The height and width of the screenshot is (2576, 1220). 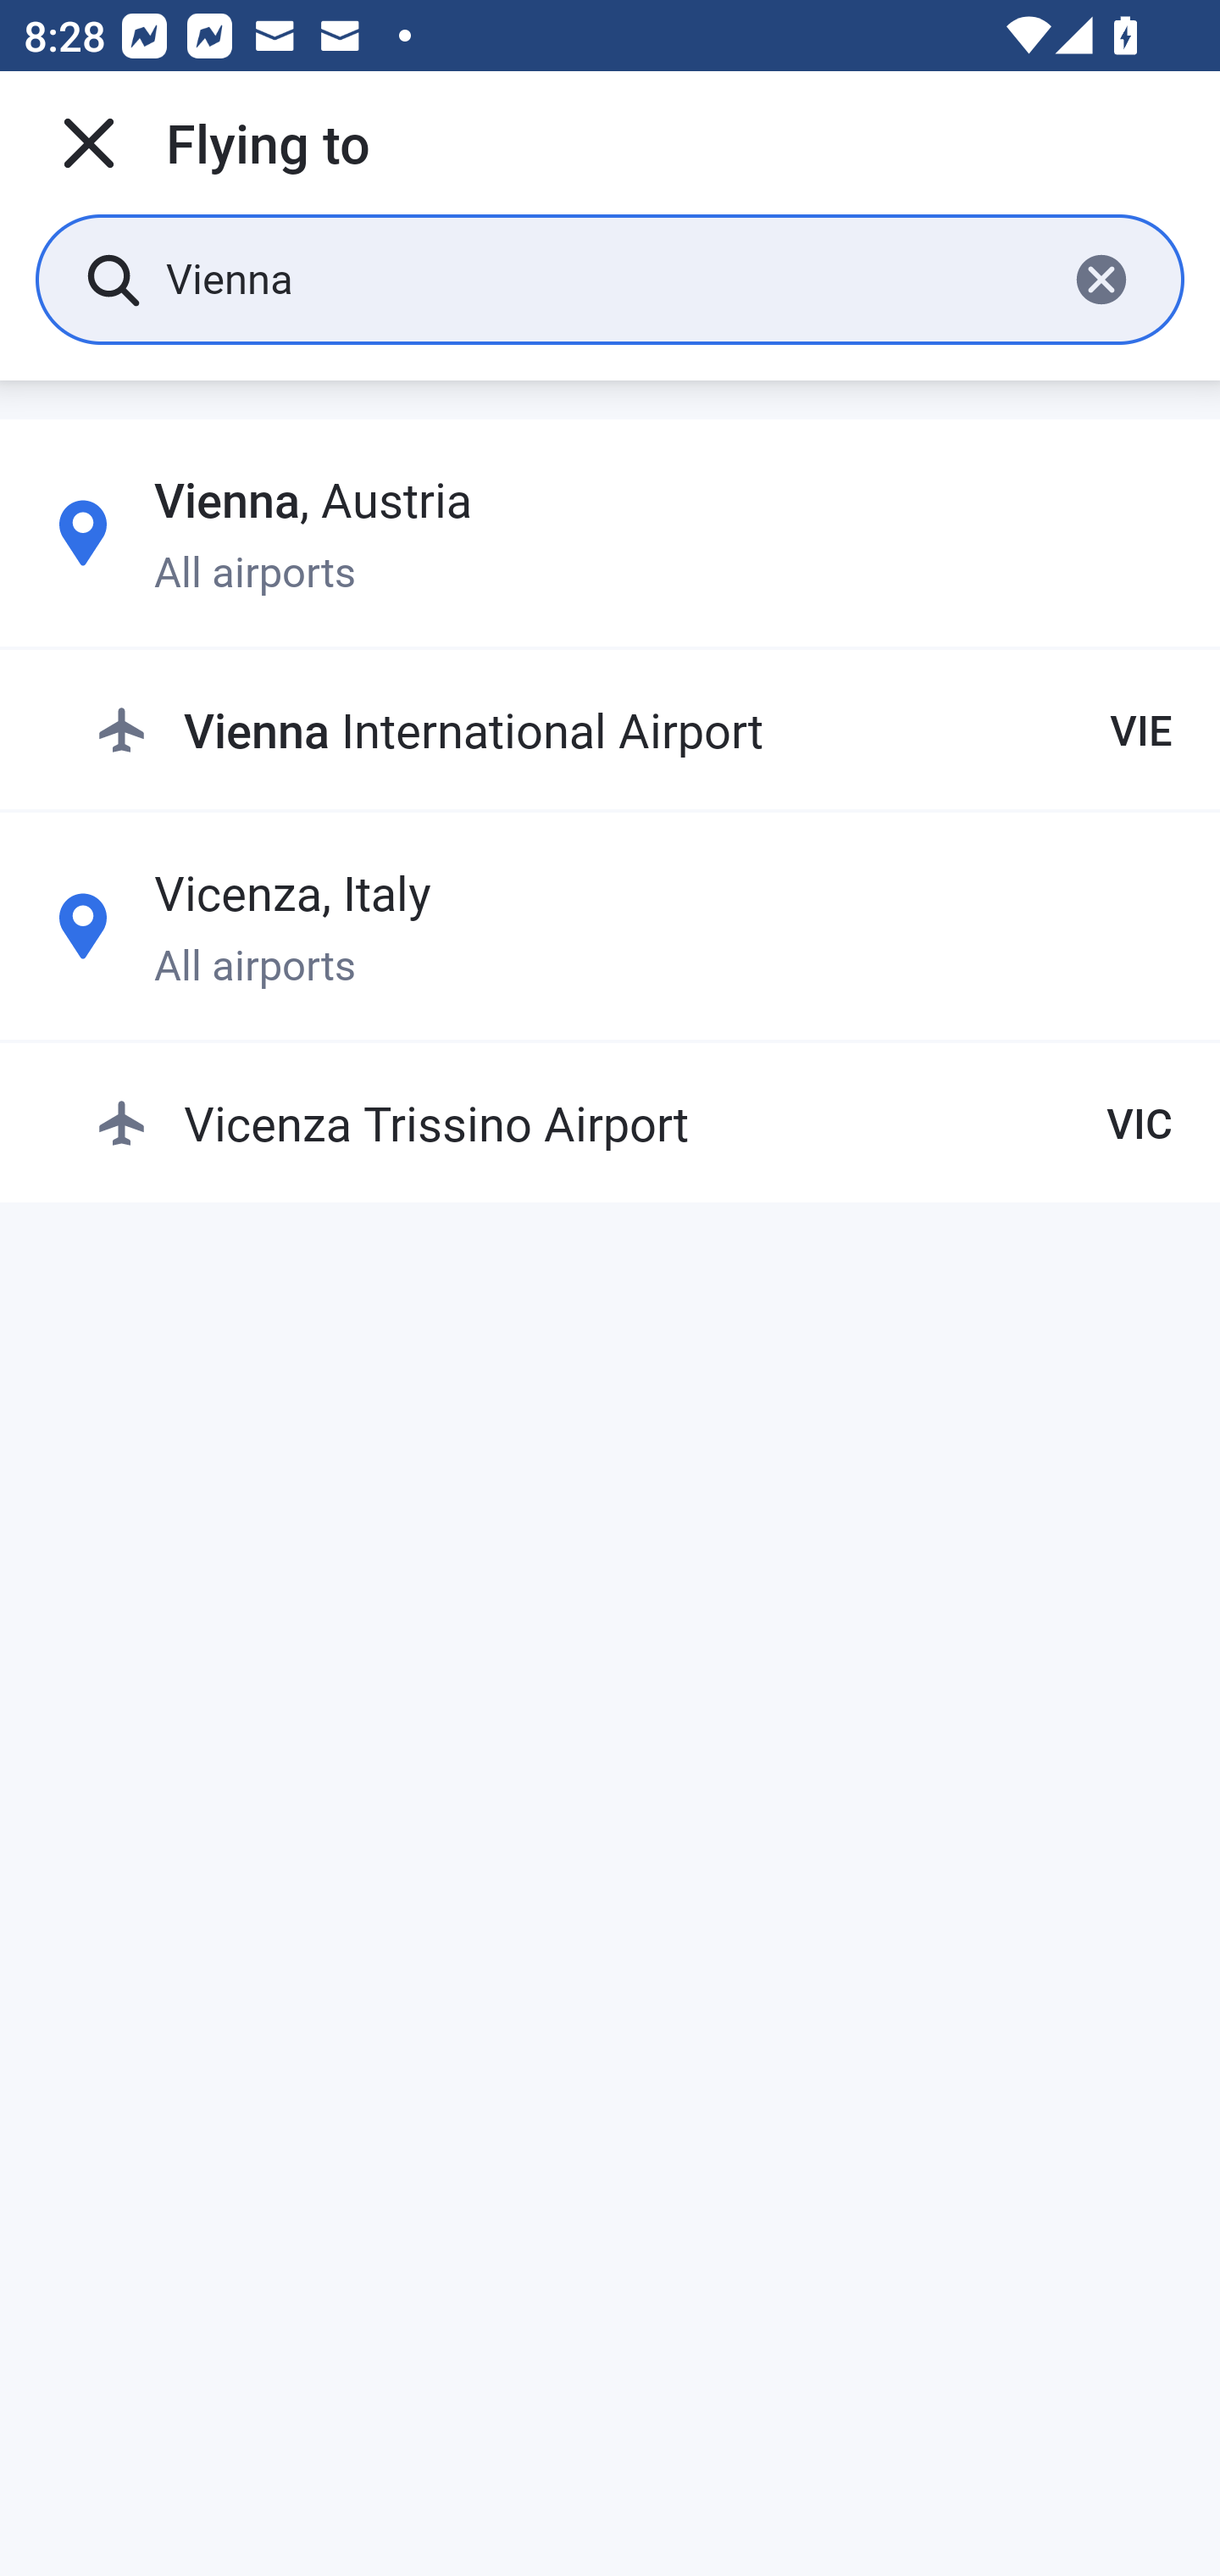 I want to click on Vicenza Trissino Airport VIC, so click(x=634, y=1122).